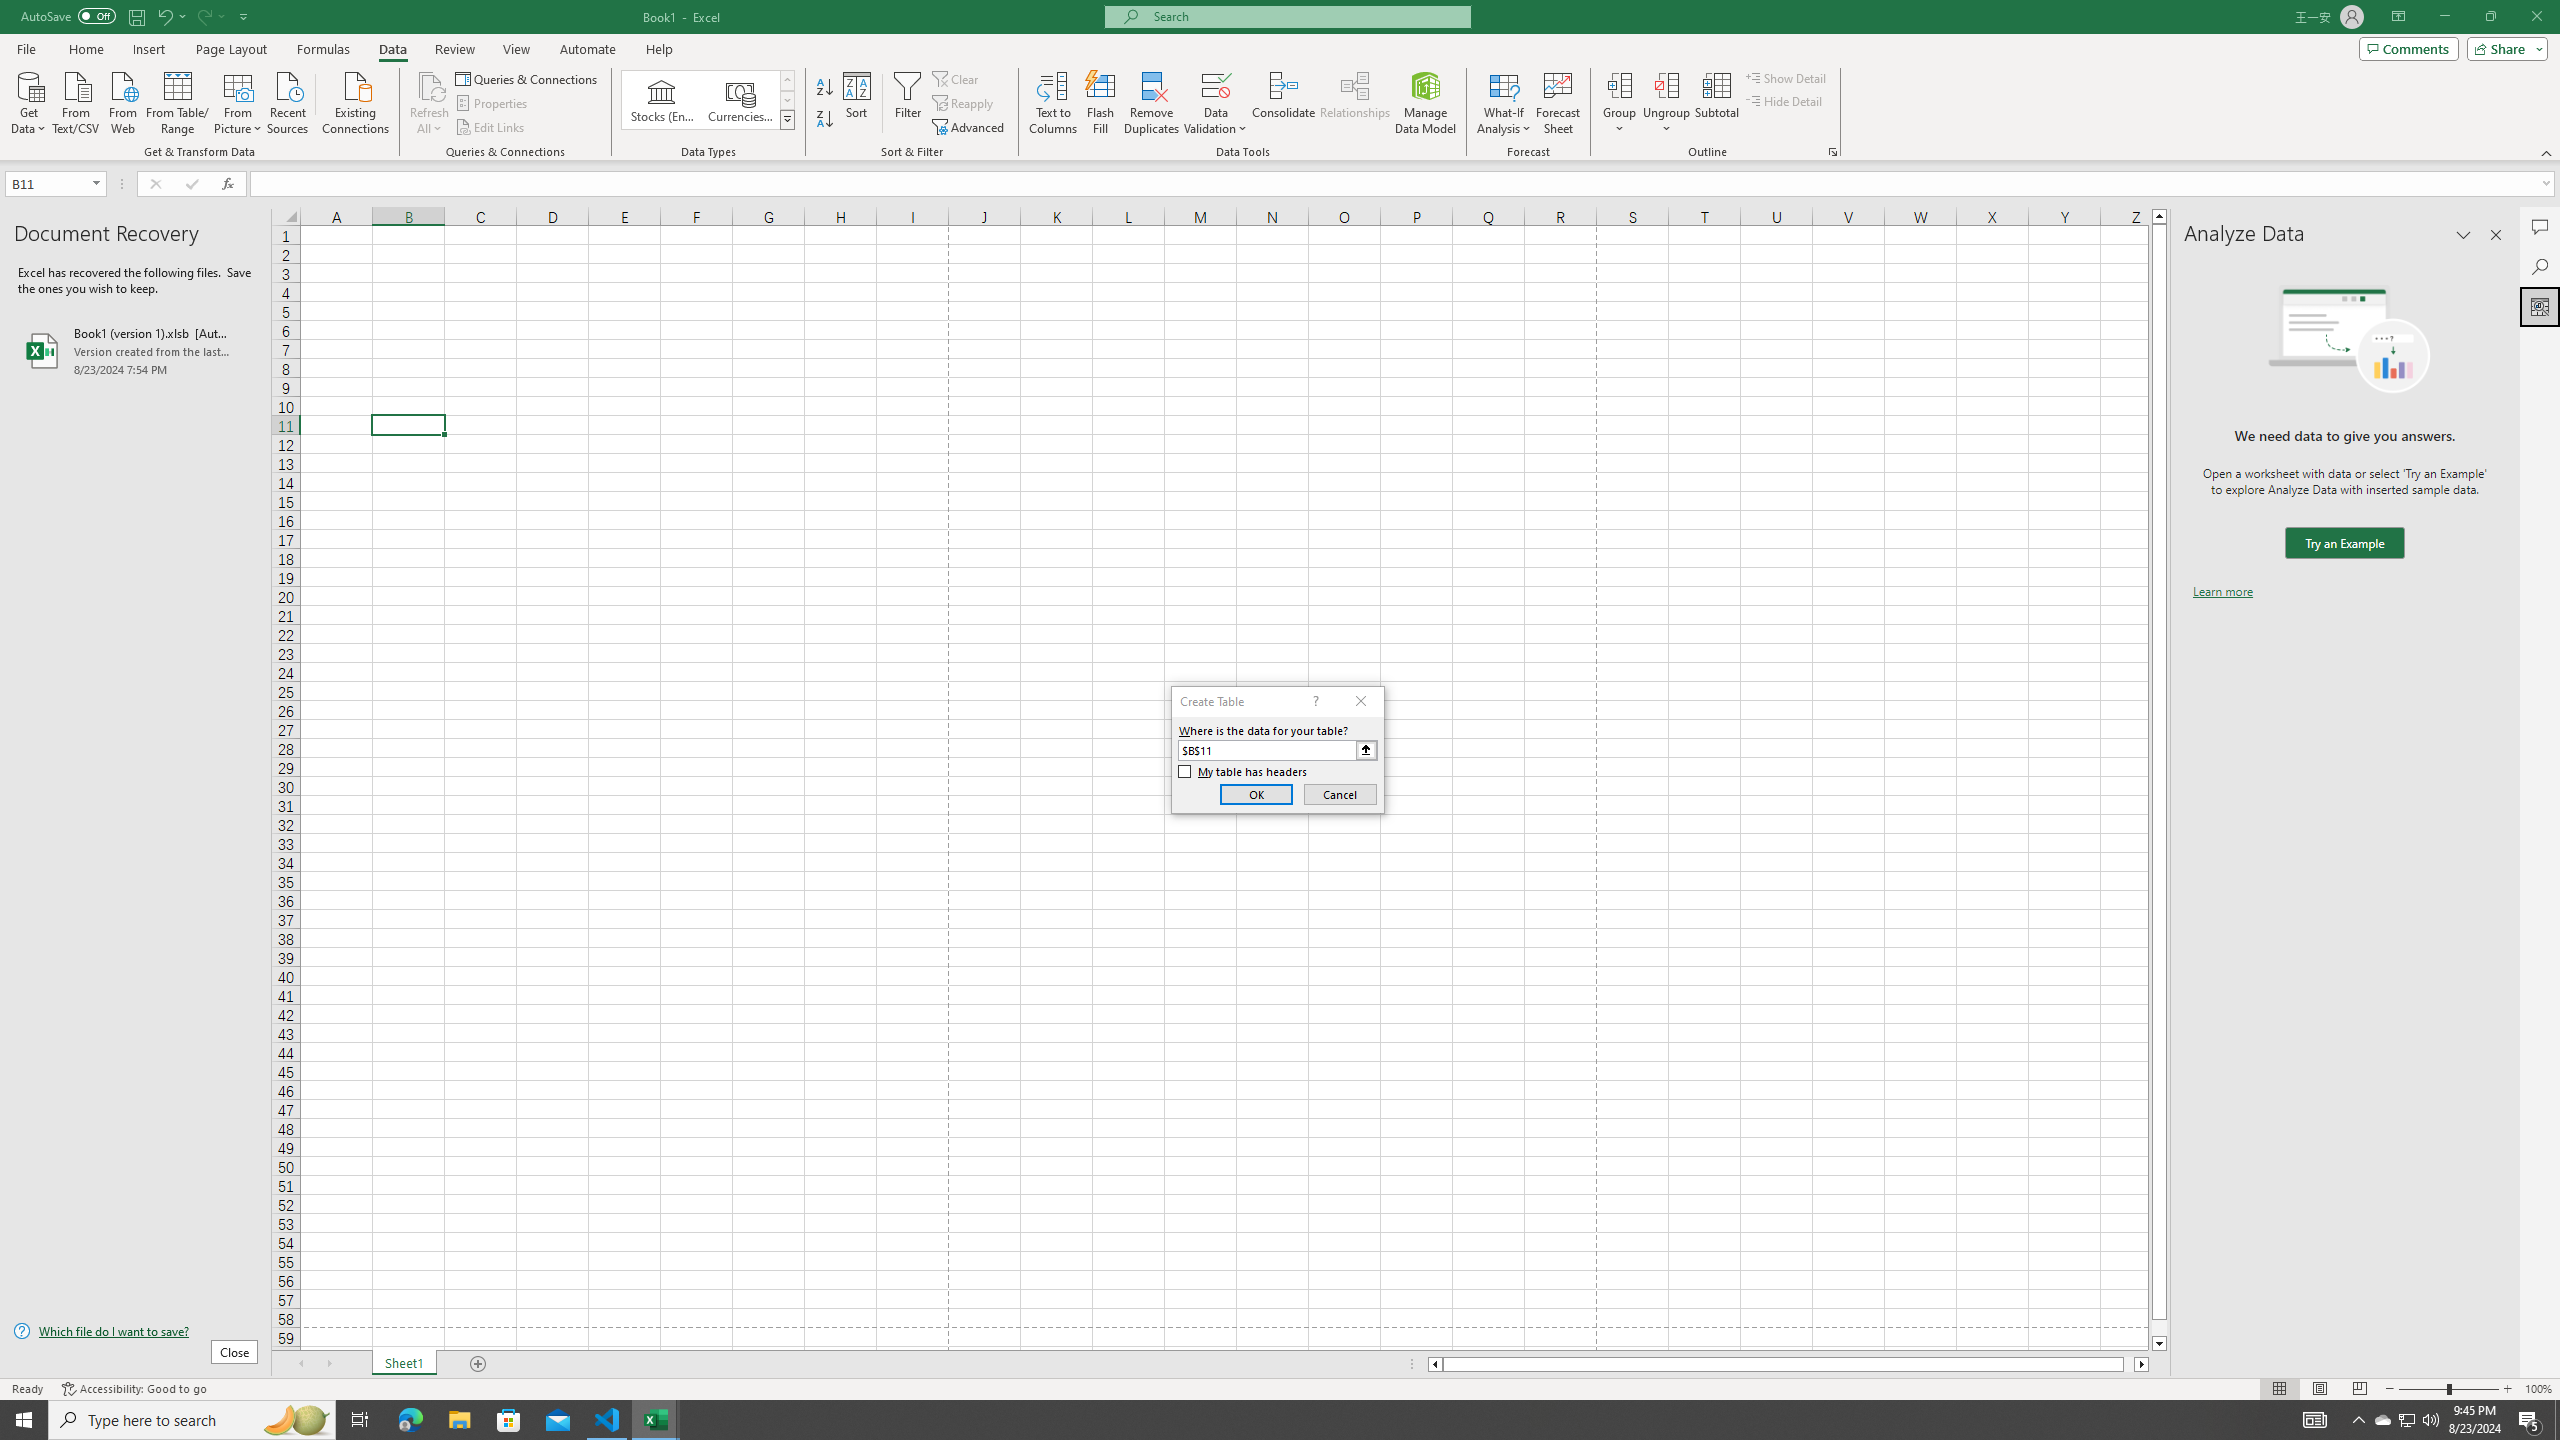 The image size is (2560, 1440). Describe the element at coordinates (1716, 103) in the screenshot. I see `Subtotal` at that location.